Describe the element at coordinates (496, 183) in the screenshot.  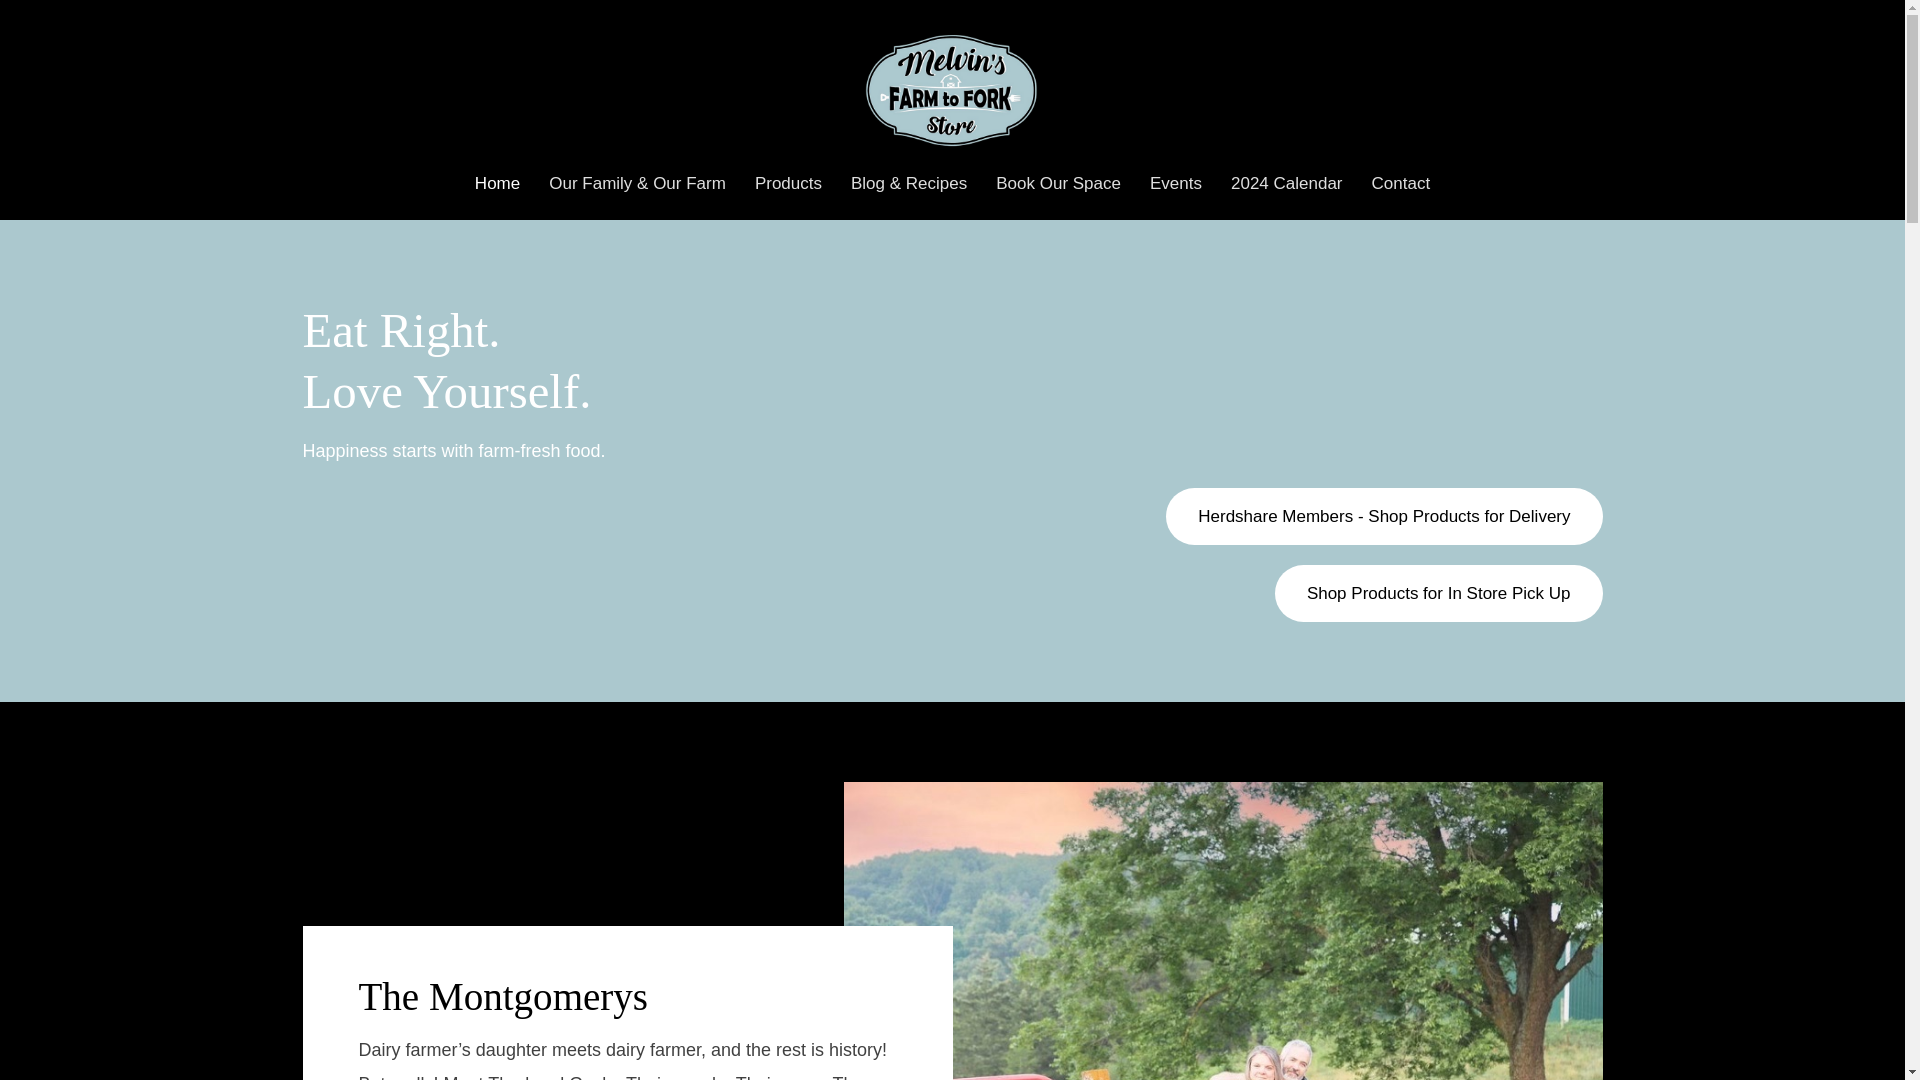
I see `Home` at that location.